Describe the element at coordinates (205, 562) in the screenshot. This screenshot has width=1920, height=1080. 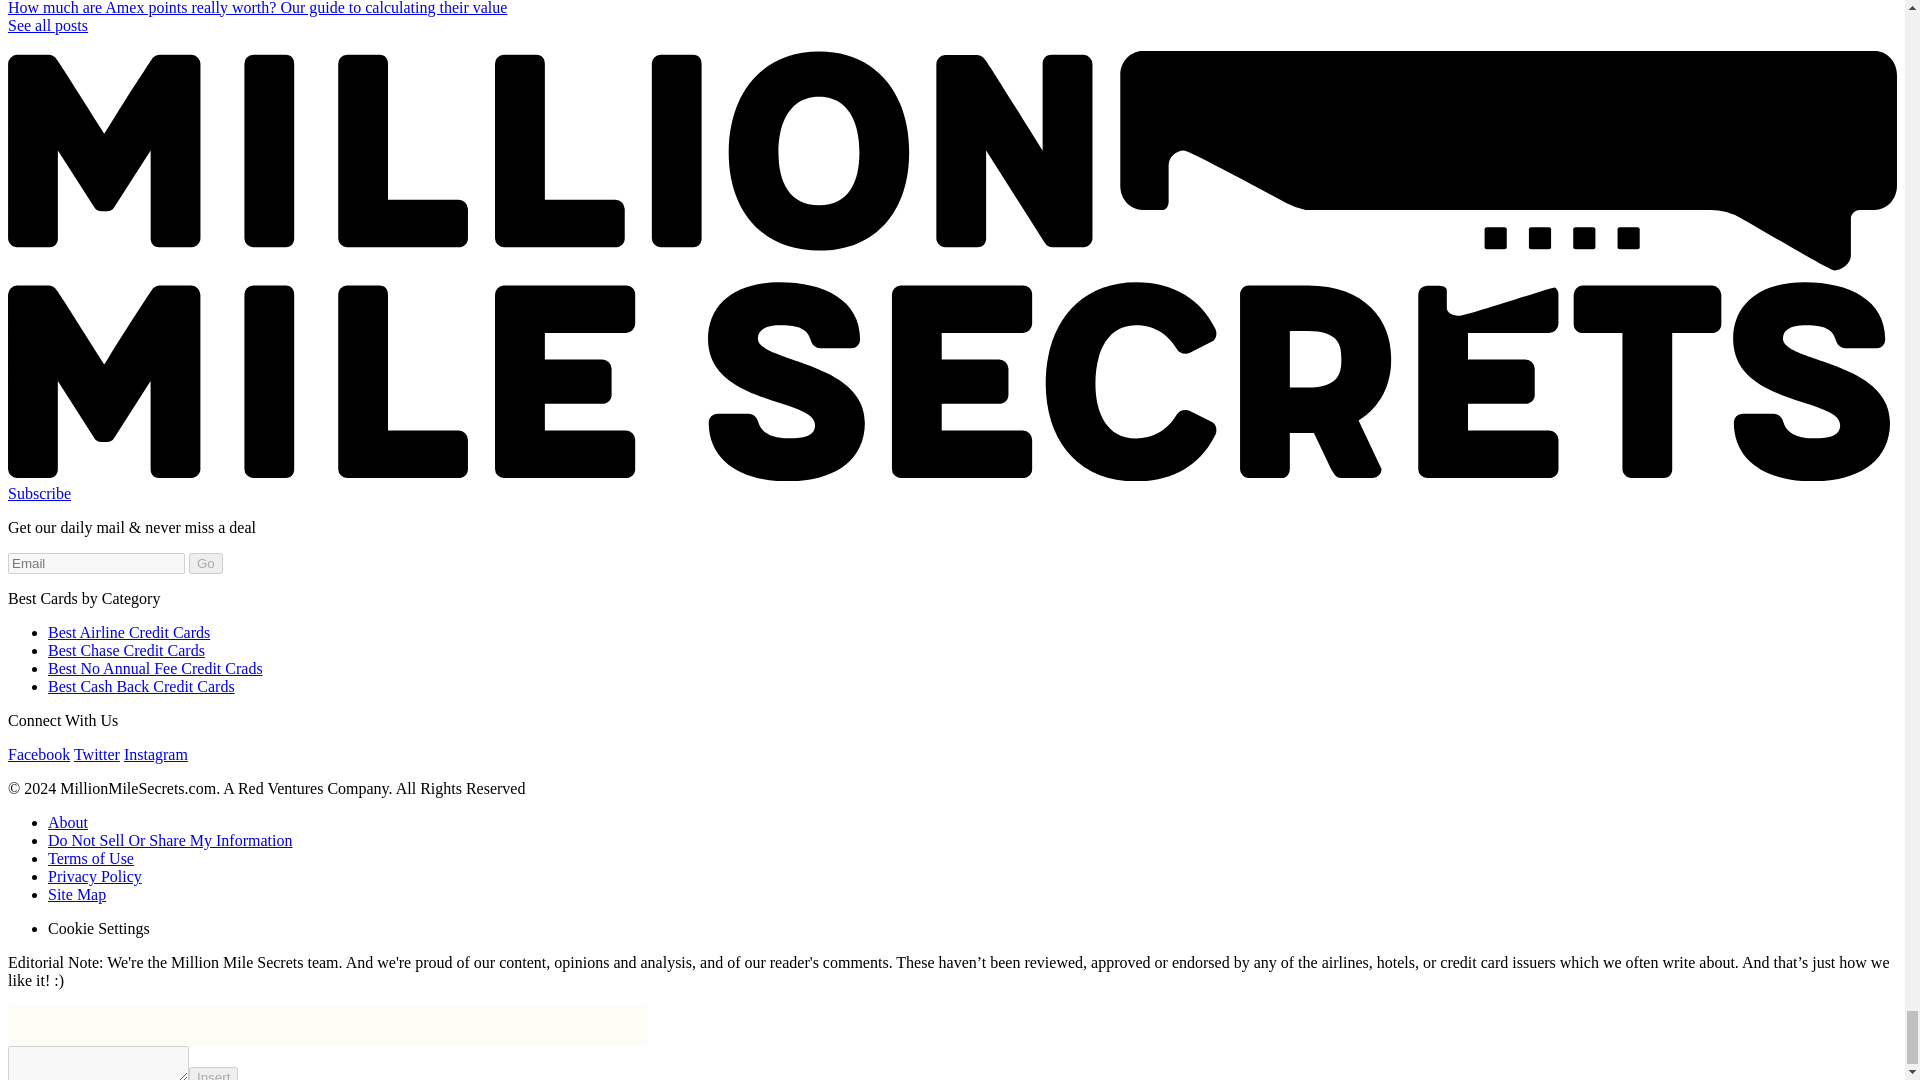
I see `Go` at that location.